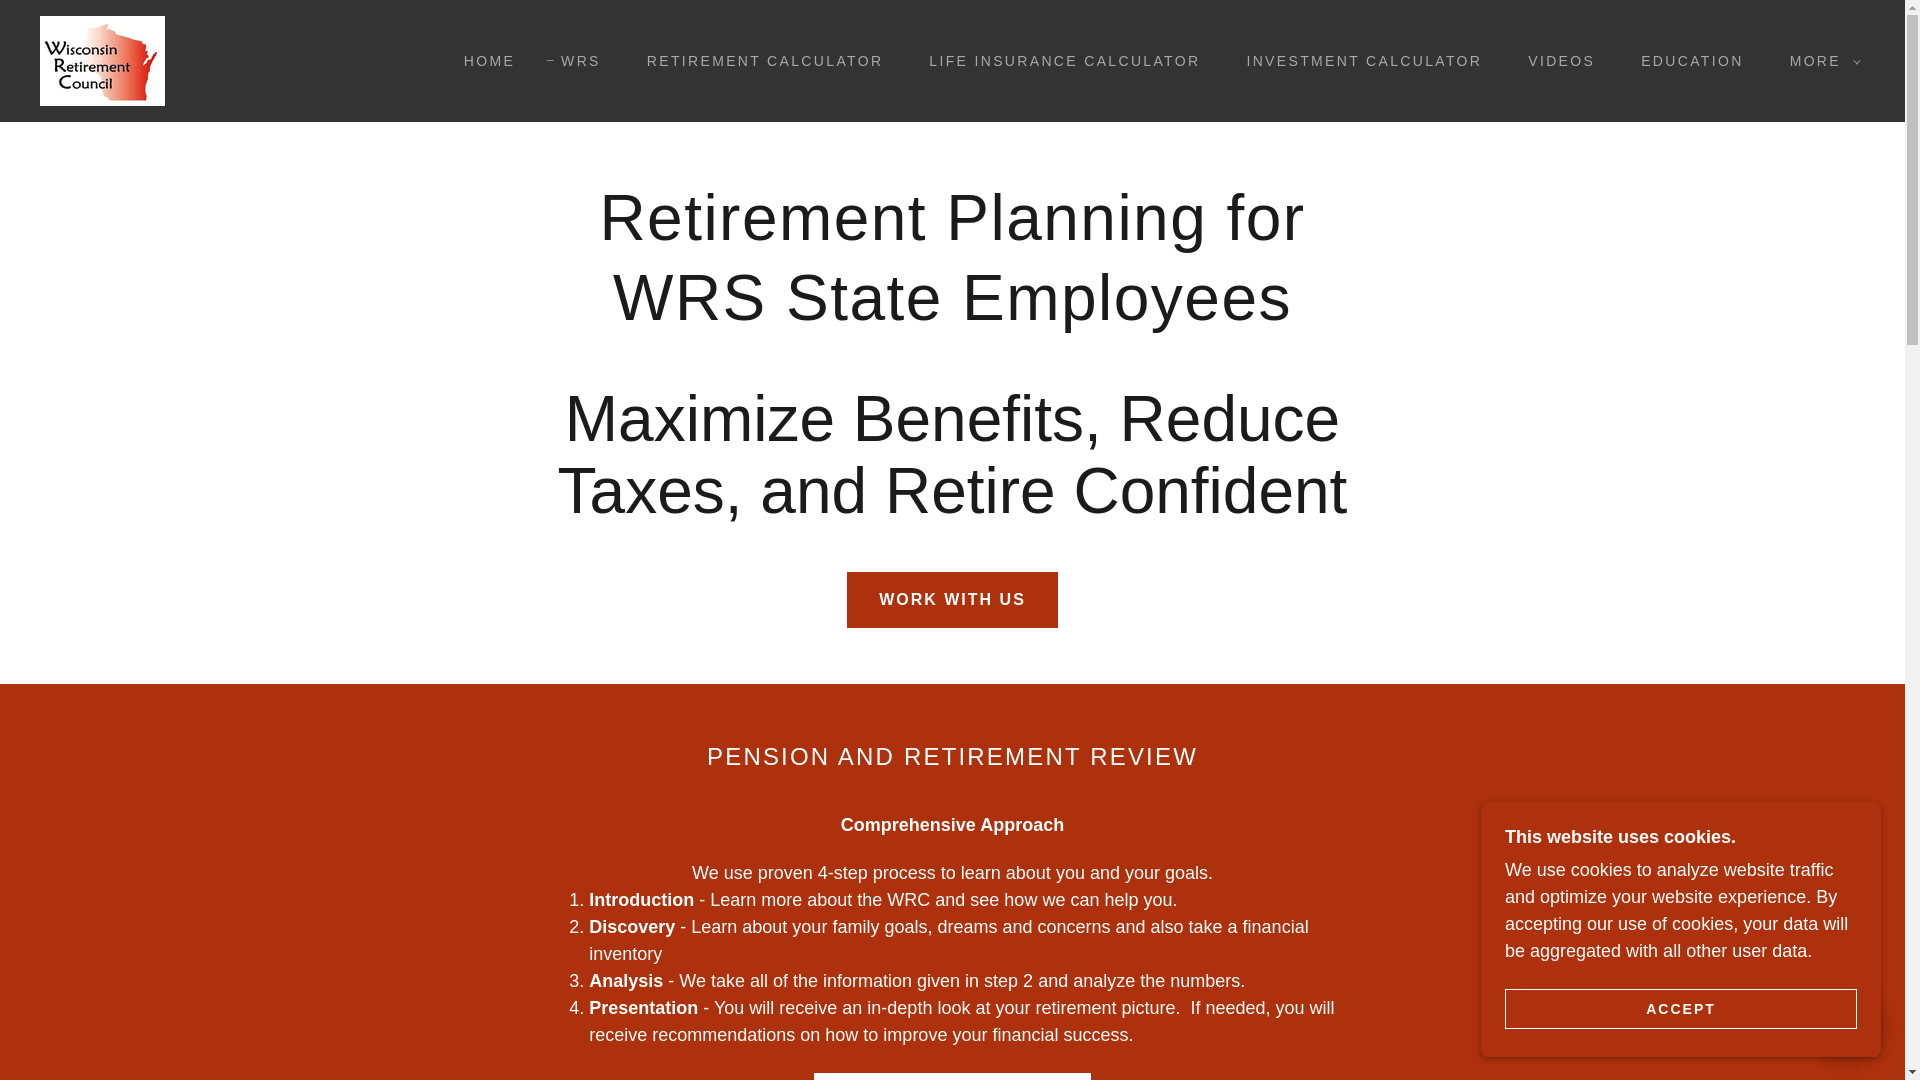  What do you see at coordinates (952, 600) in the screenshot?
I see `WORK WITH US` at bounding box center [952, 600].